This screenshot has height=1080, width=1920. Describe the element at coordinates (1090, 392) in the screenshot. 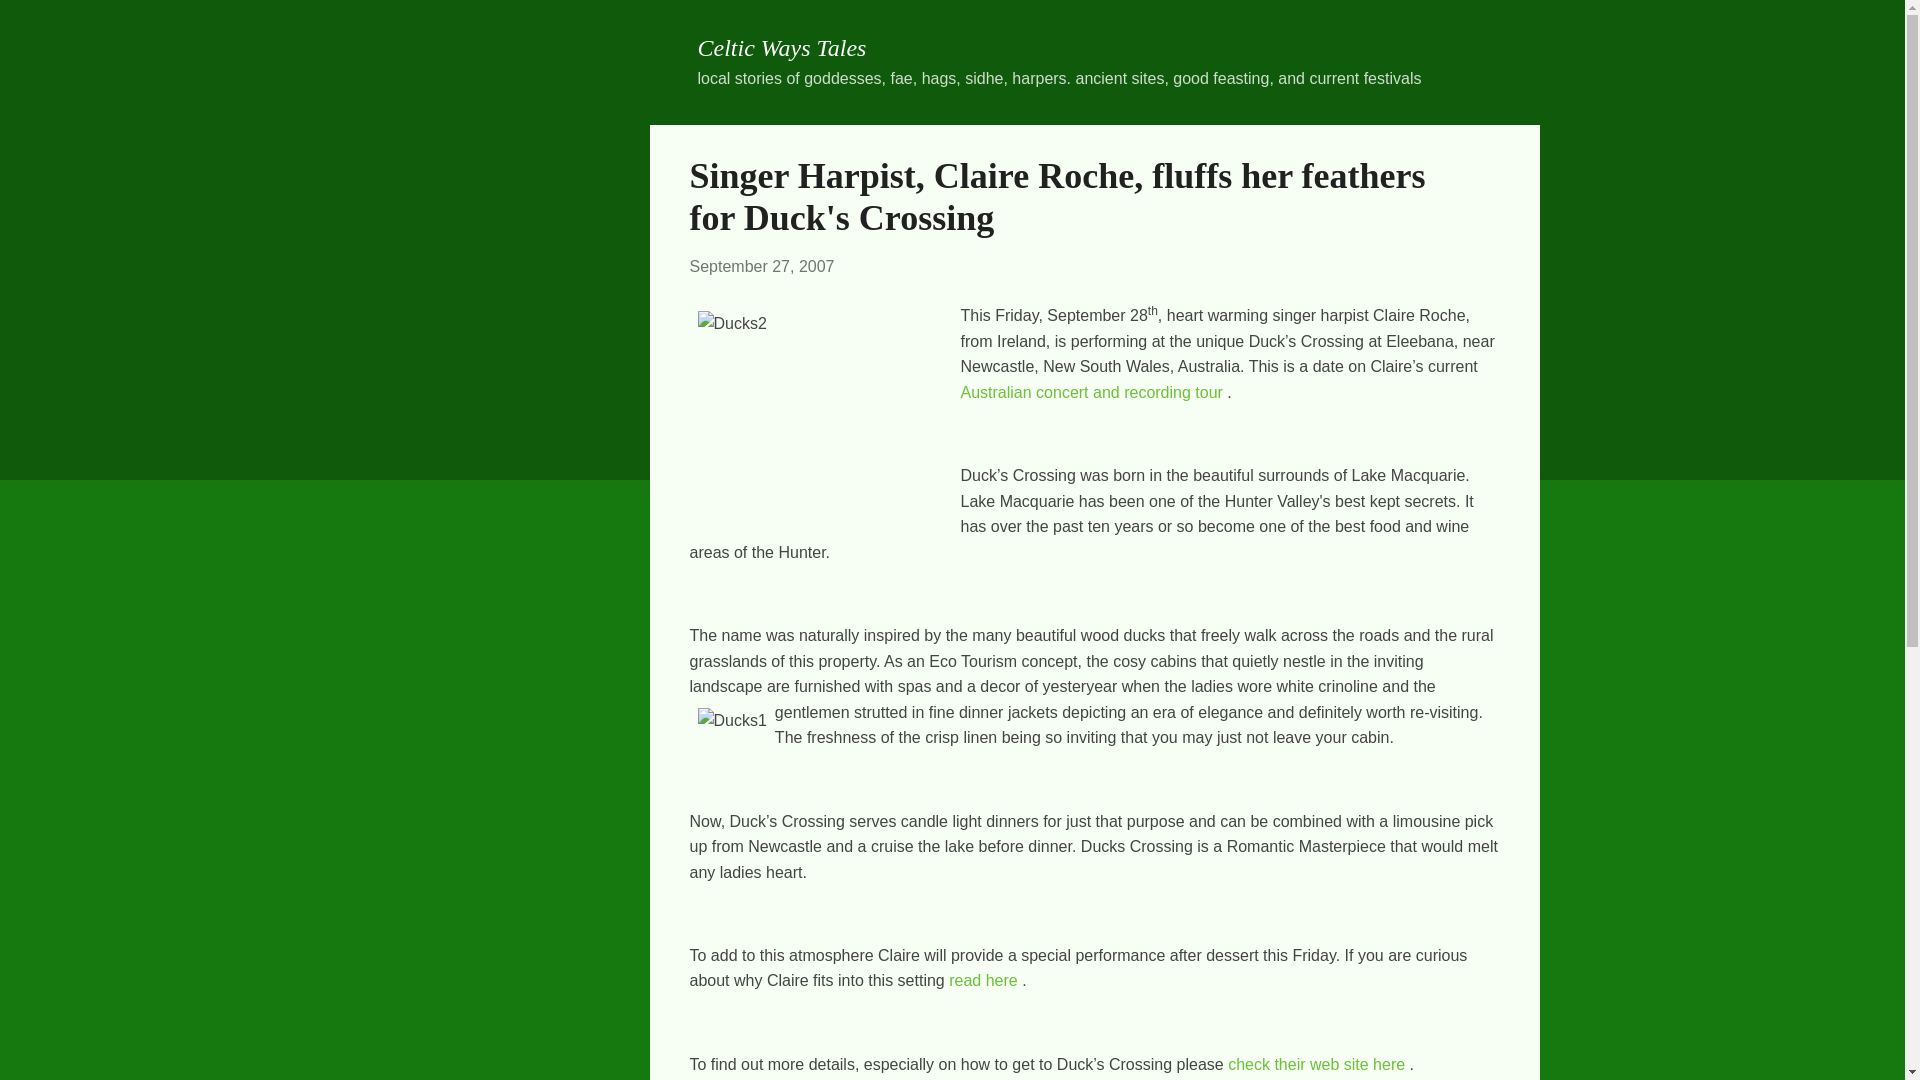

I see `Australian concert and recording tour` at that location.